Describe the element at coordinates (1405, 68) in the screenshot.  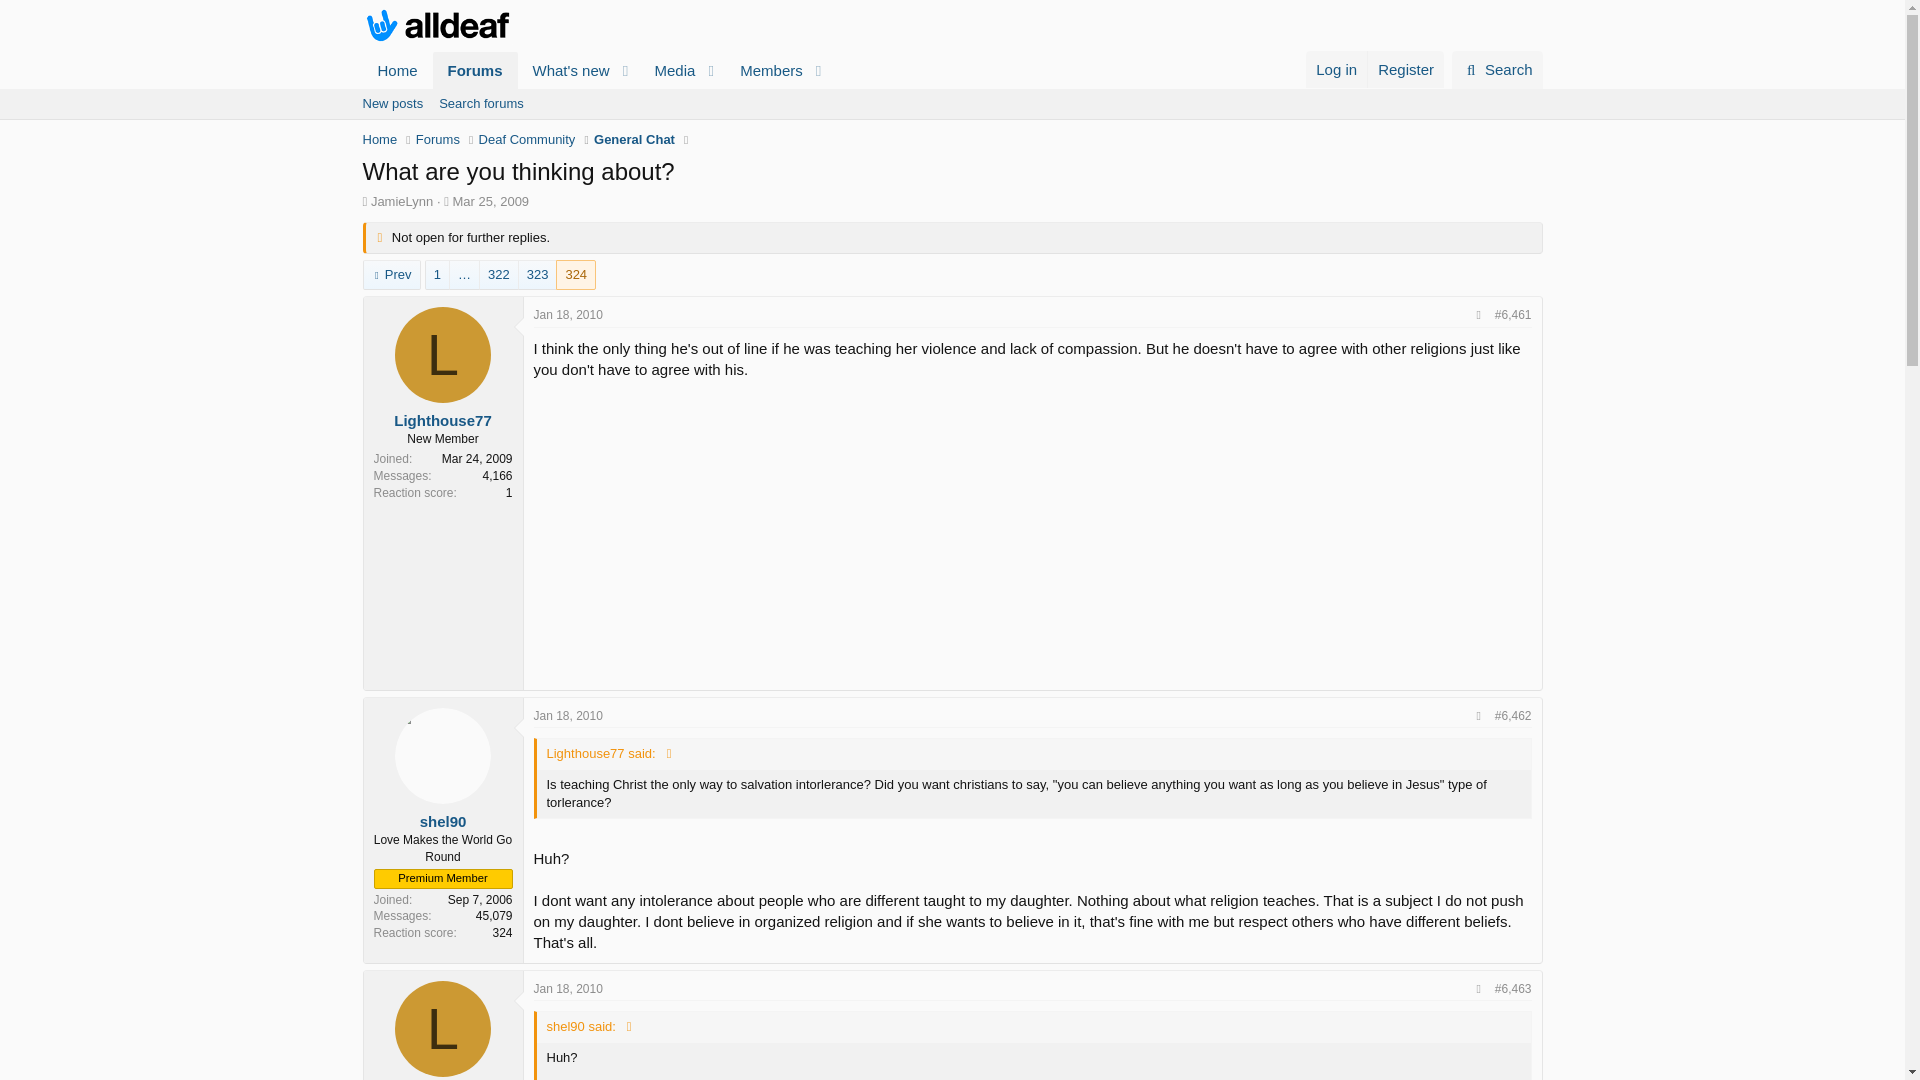
I see `New posts` at that location.